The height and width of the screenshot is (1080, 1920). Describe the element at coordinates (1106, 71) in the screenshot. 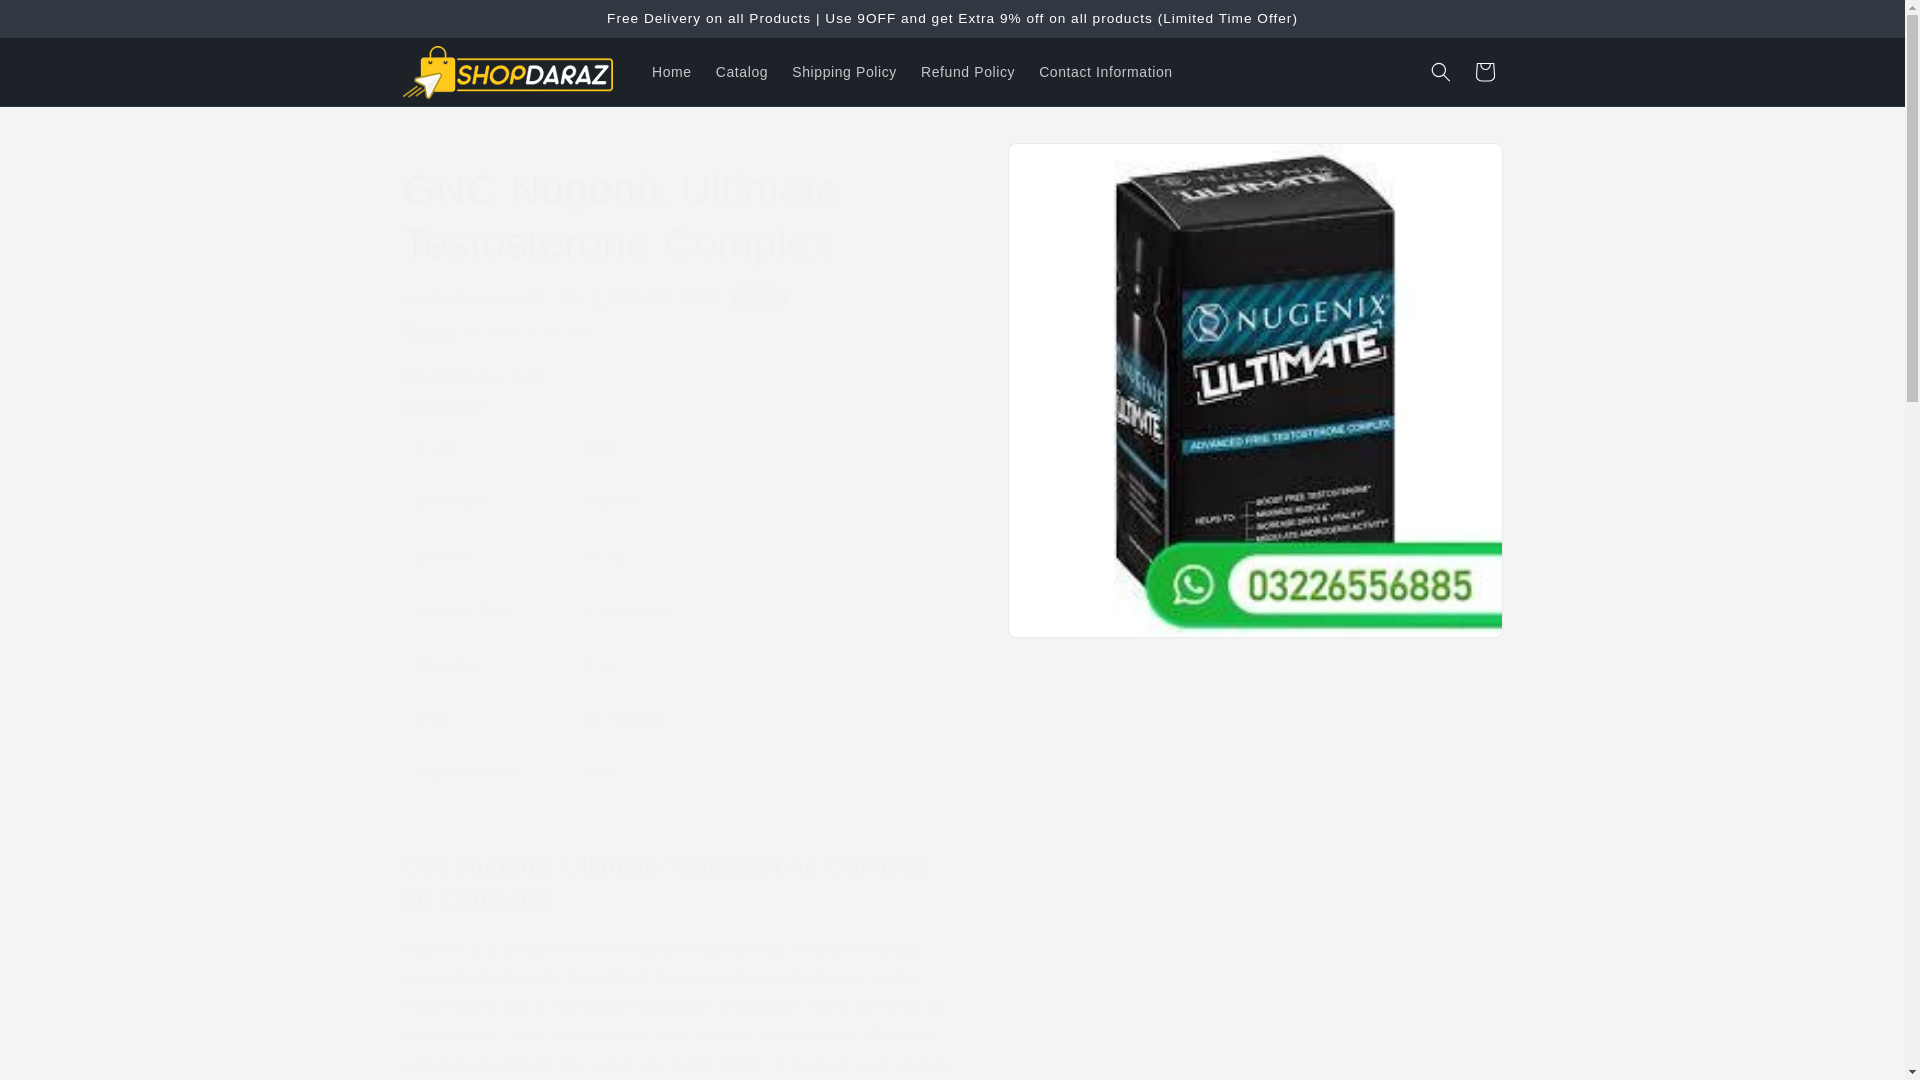

I see `Contact Information` at that location.